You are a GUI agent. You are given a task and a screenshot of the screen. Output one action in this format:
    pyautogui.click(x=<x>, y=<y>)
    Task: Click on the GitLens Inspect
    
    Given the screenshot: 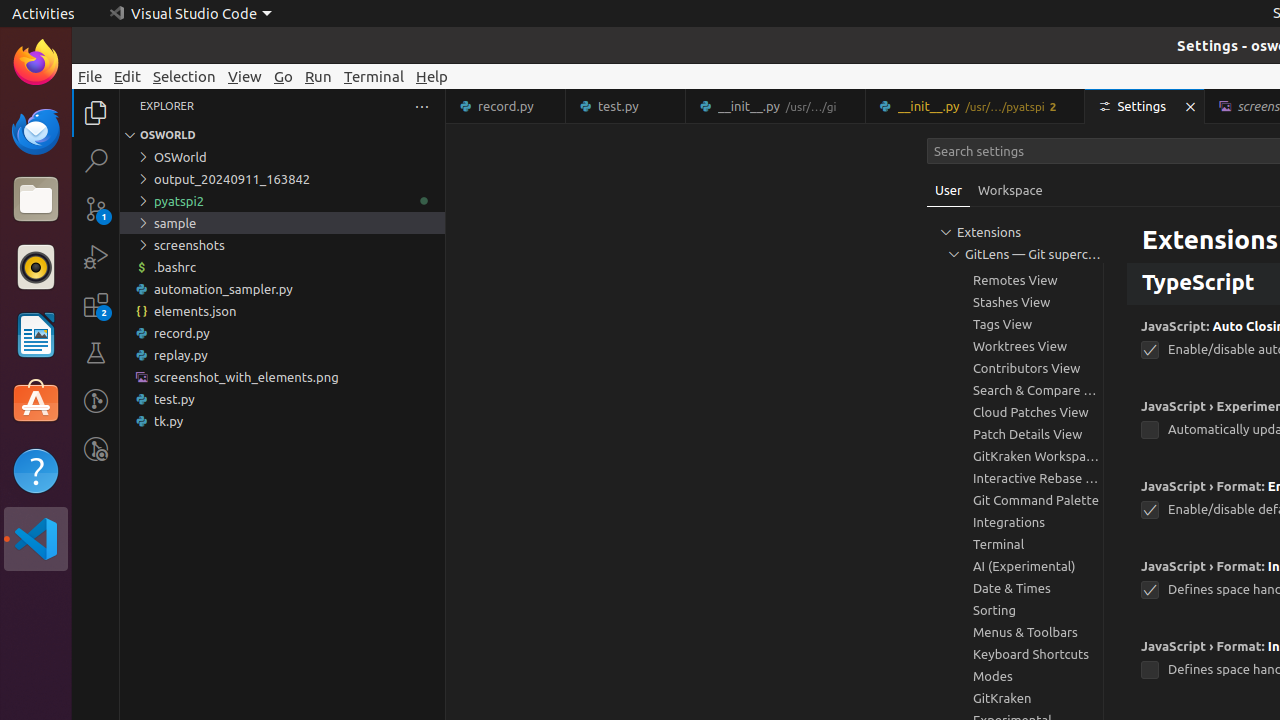 What is the action you would take?
    pyautogui.click(x=96, y=449)
    